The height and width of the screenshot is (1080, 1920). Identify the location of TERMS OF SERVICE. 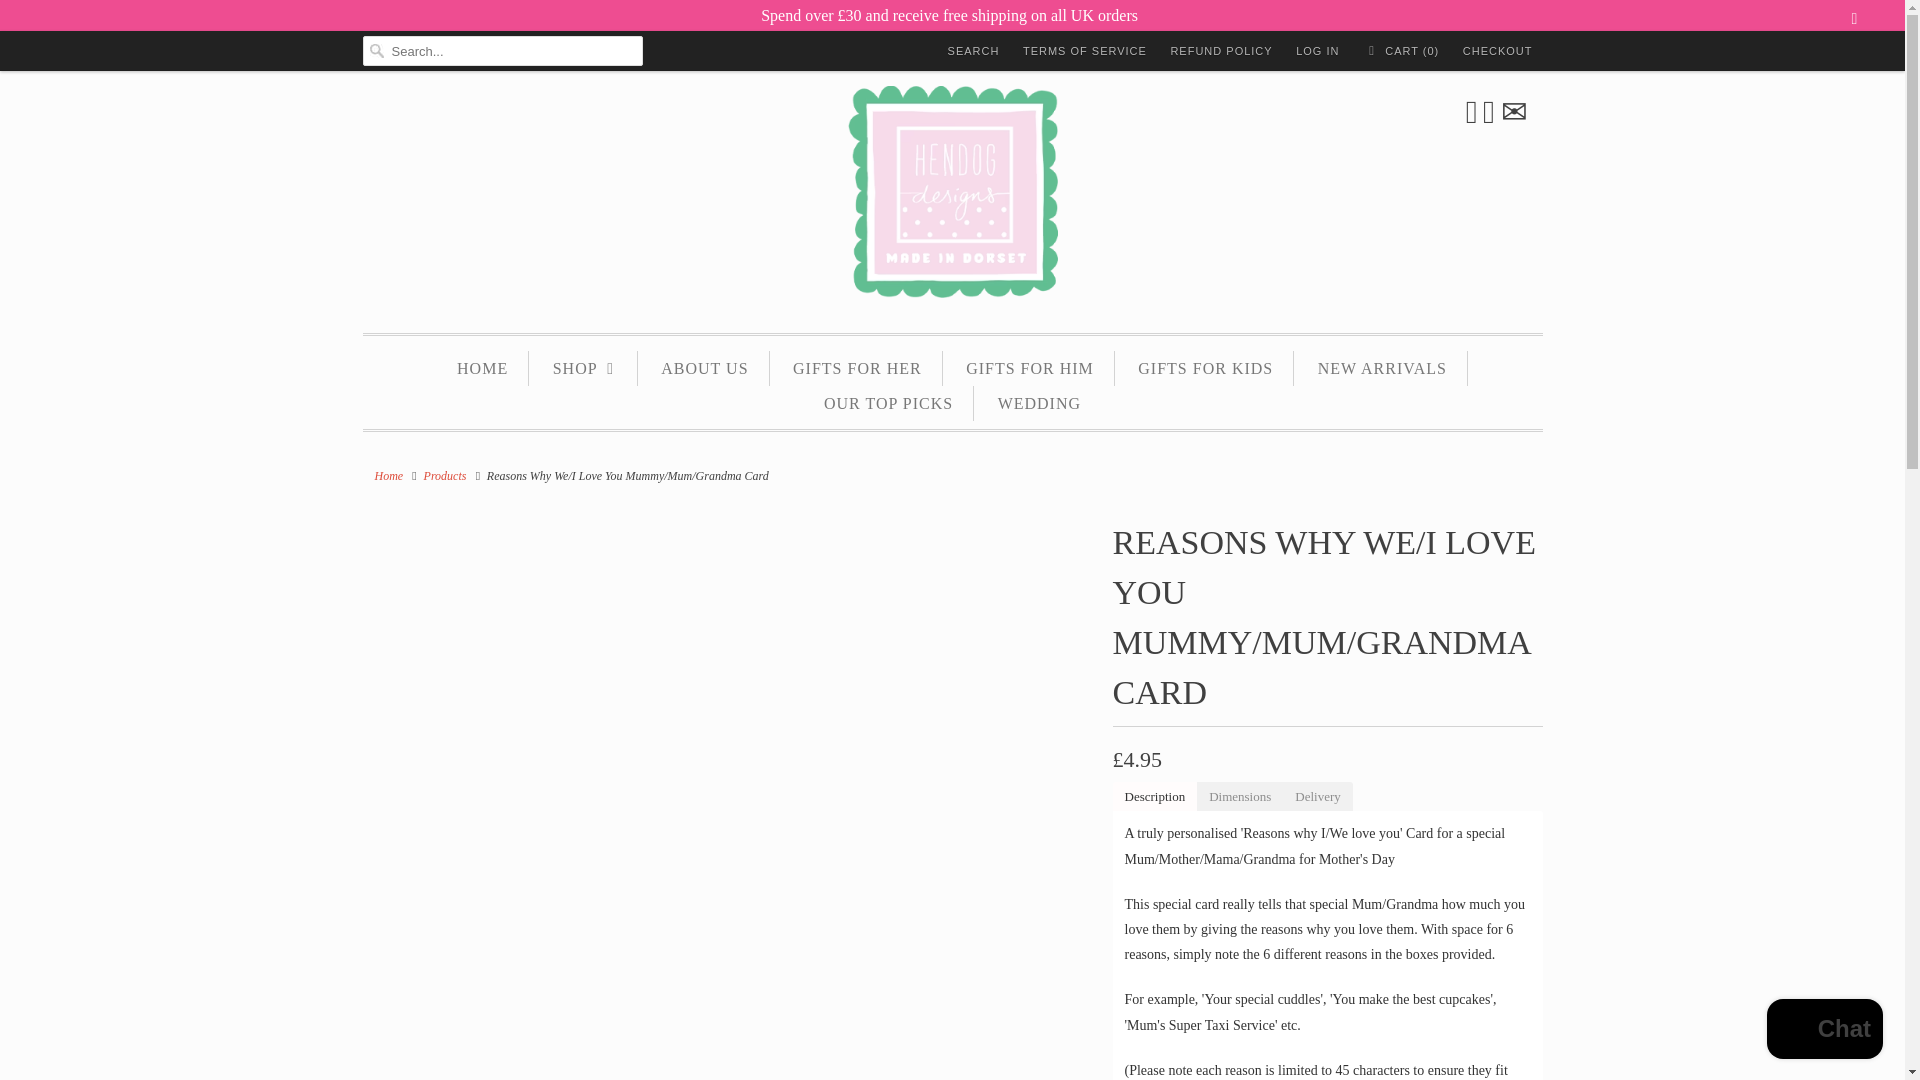
(1084, 50).